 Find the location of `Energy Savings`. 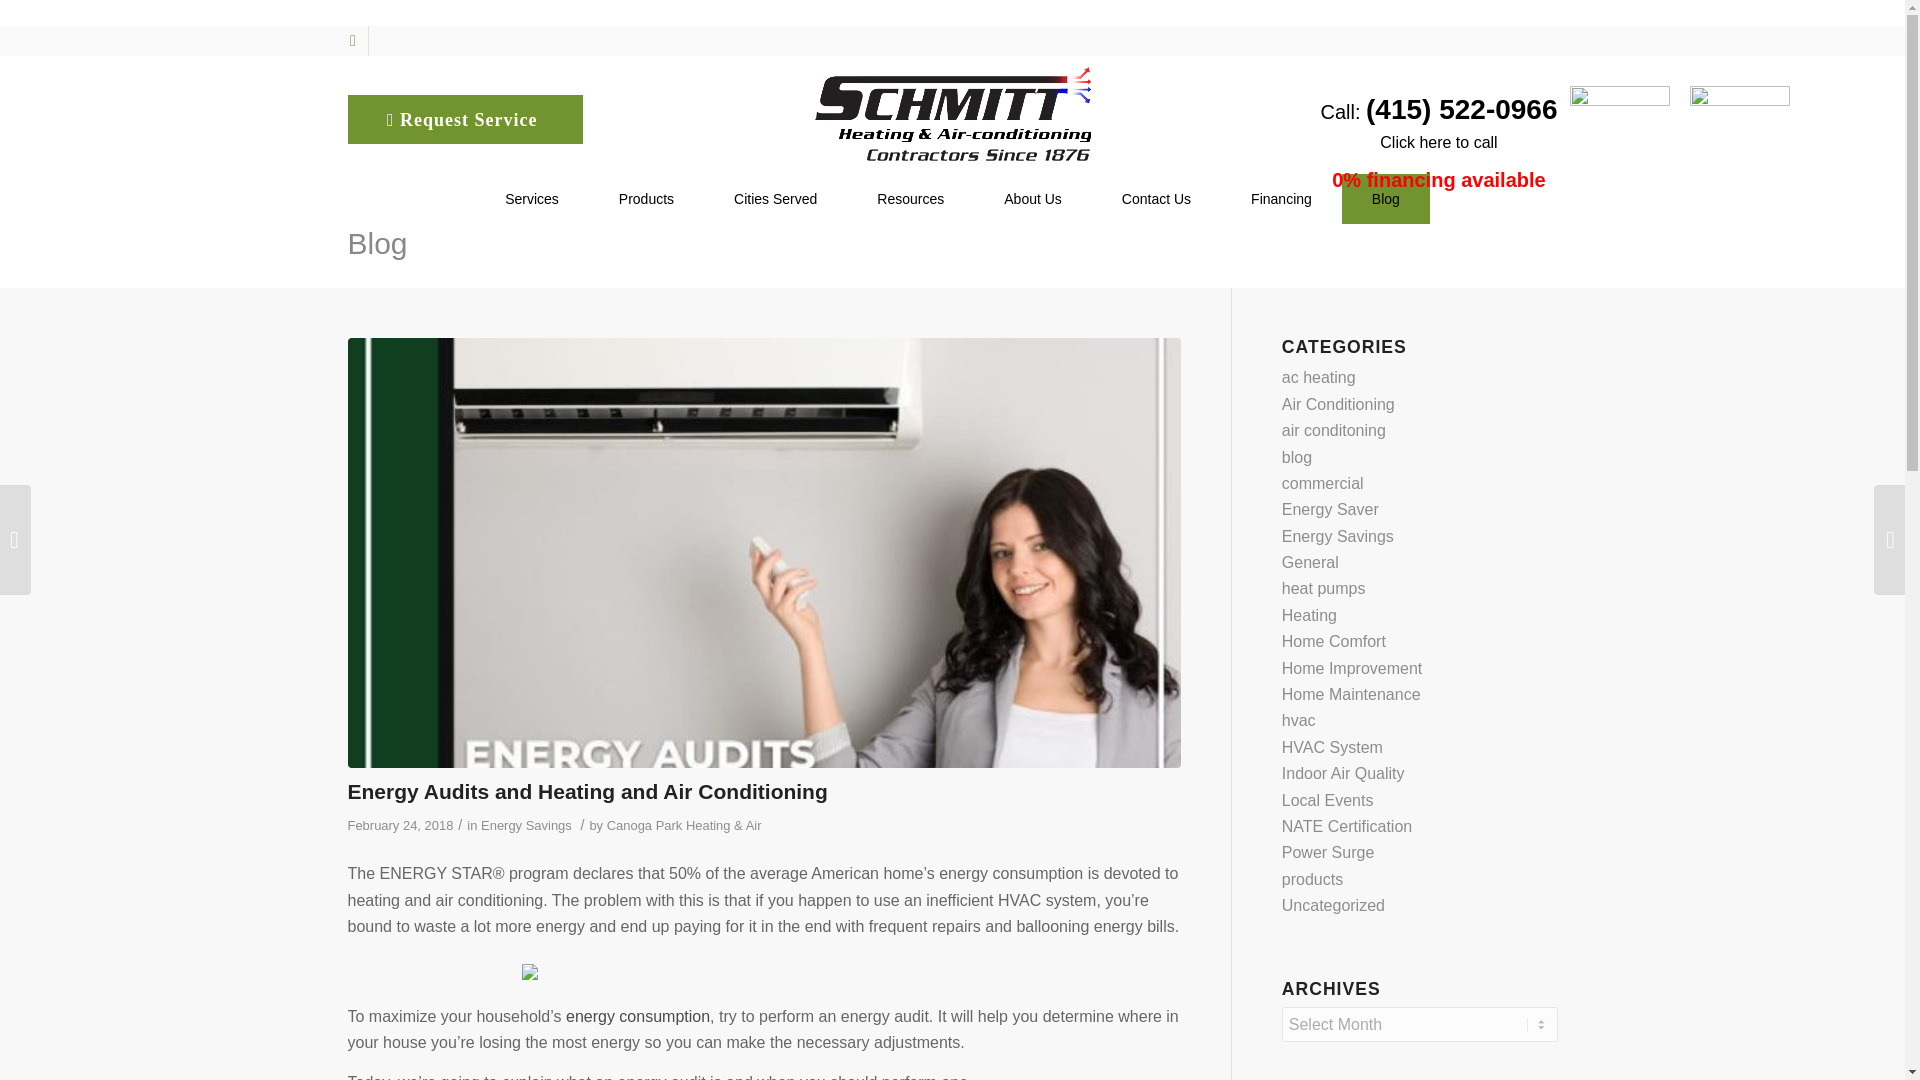

Energy Savings is located at coordinates (526, 824).